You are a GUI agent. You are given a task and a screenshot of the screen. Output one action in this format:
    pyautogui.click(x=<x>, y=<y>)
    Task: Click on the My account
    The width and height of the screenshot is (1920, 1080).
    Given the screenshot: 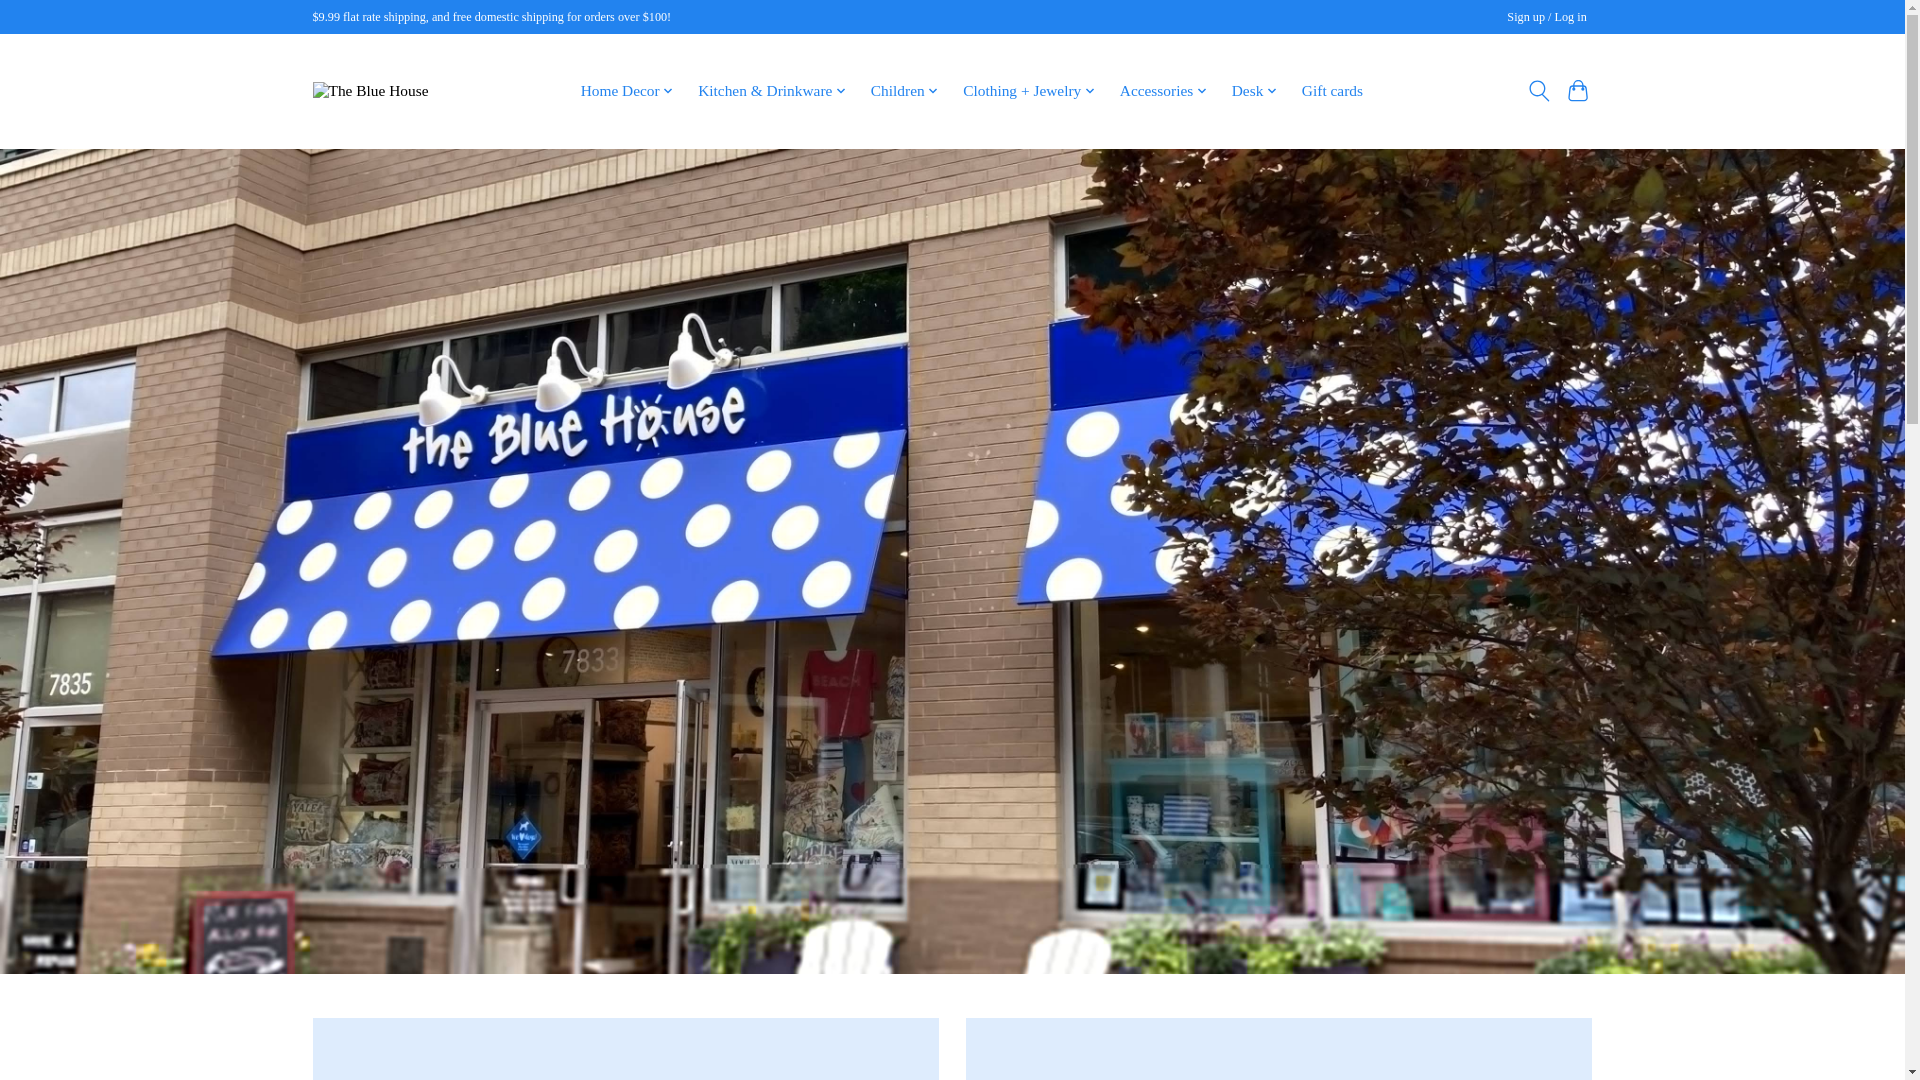 What is the action you would take?
    pyautogui.click(x=1547, y=18)
    